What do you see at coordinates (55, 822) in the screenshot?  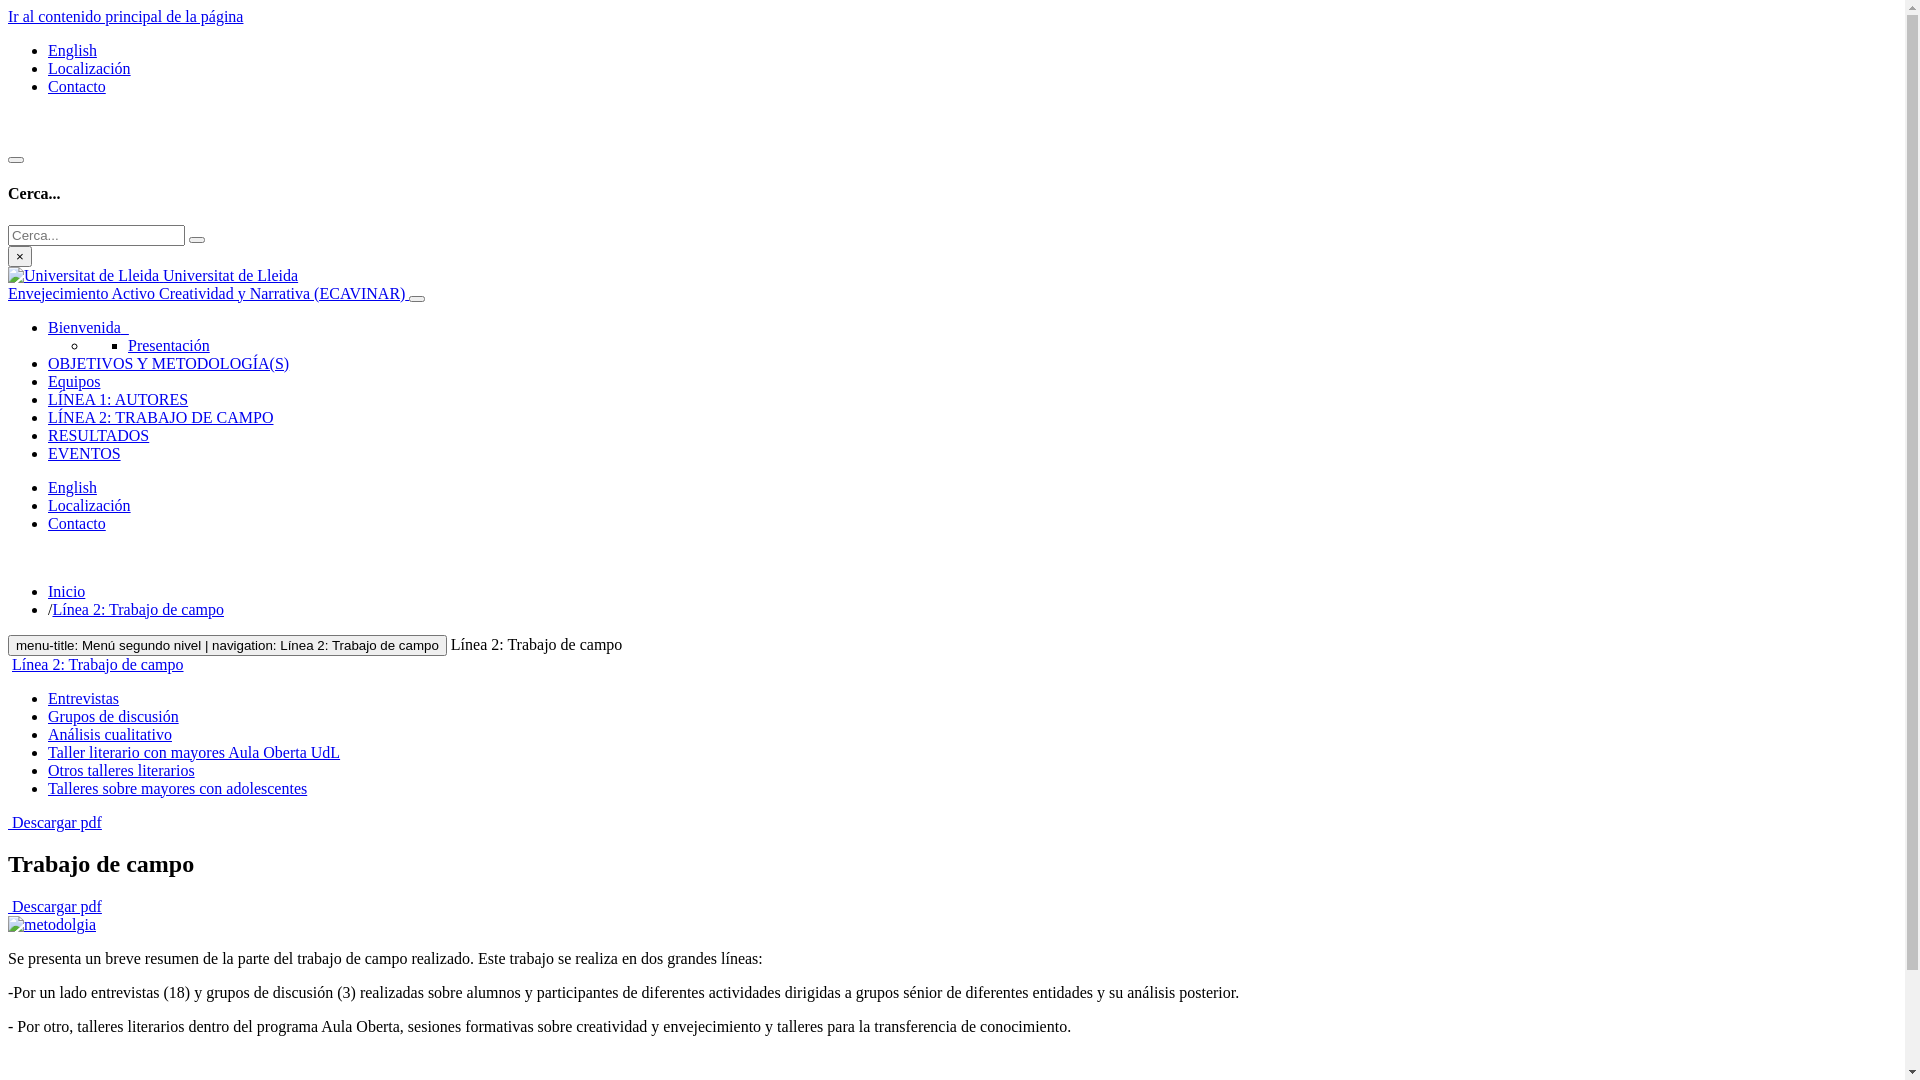 I see ` Descargar pdf` at bounding box center [55, 822].